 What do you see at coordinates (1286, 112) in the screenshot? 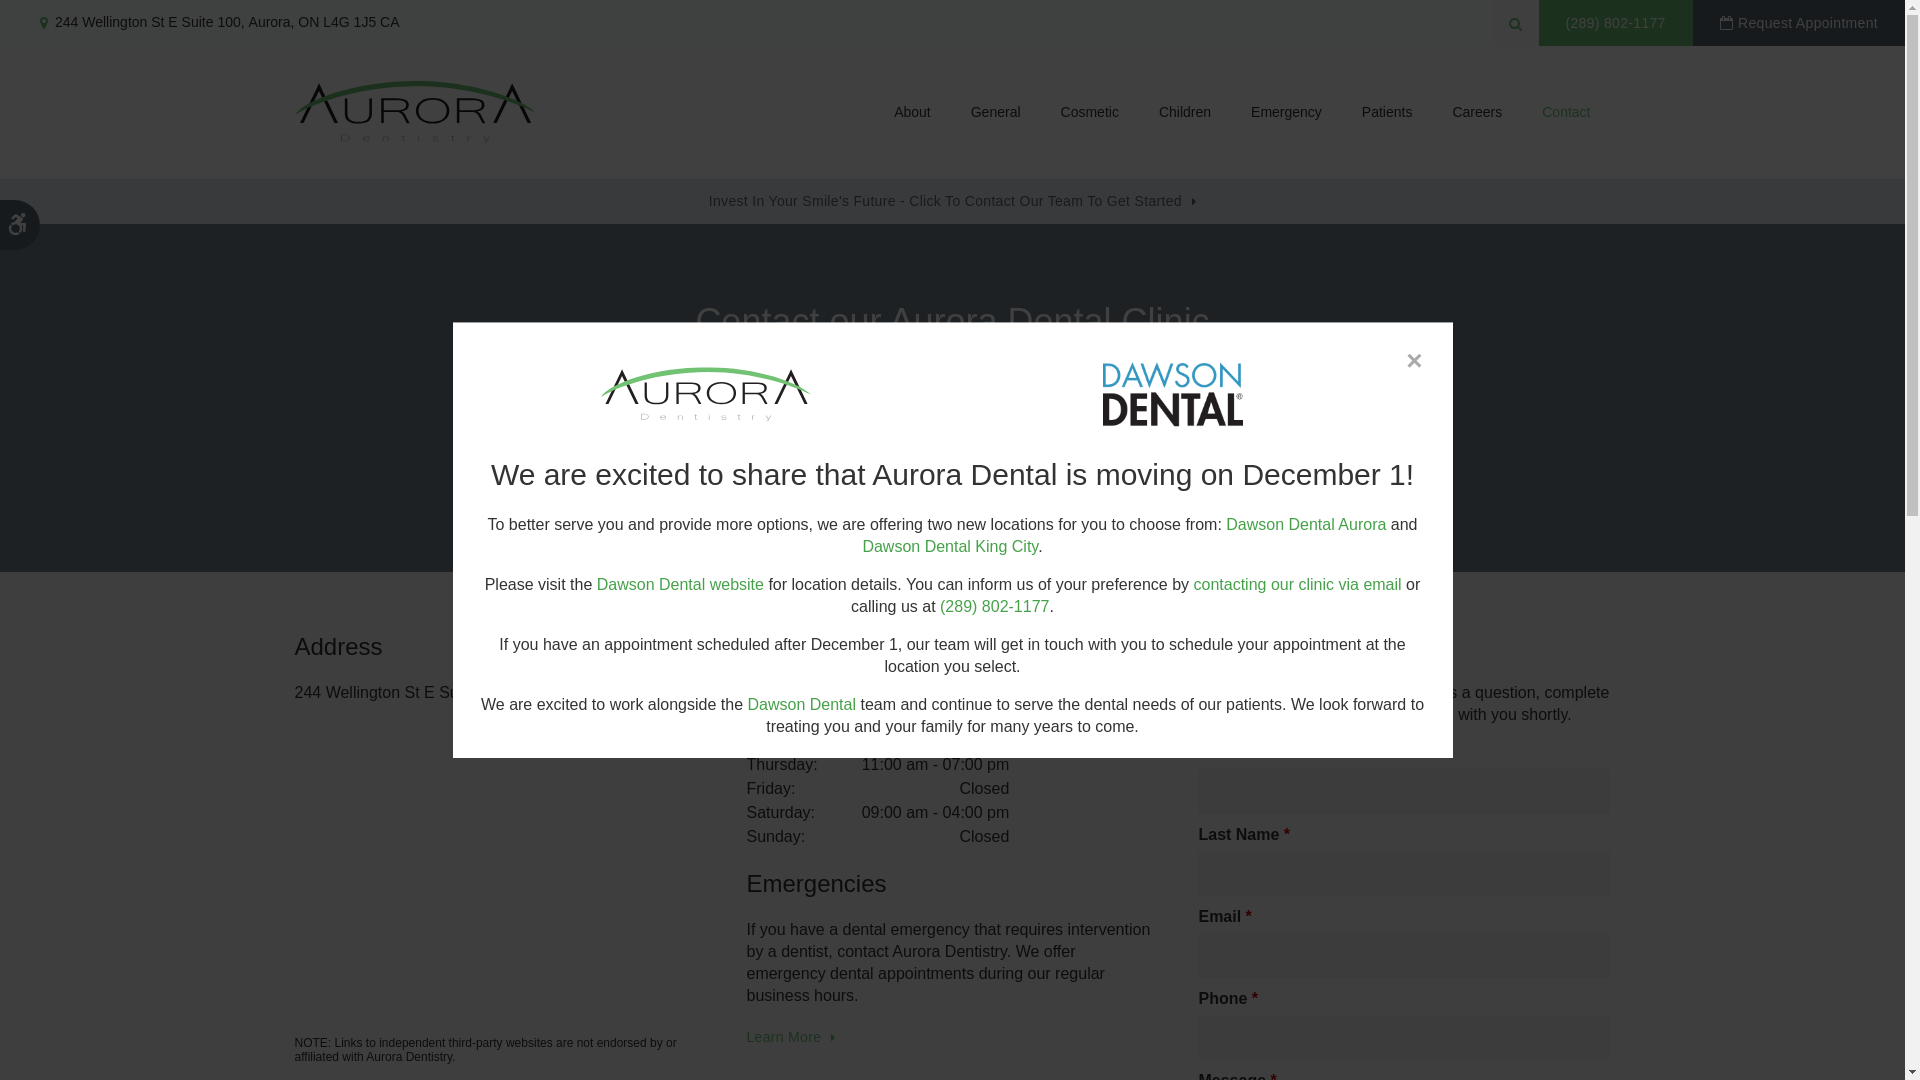
I see `Emergency` at bounding box center [1286, 112].